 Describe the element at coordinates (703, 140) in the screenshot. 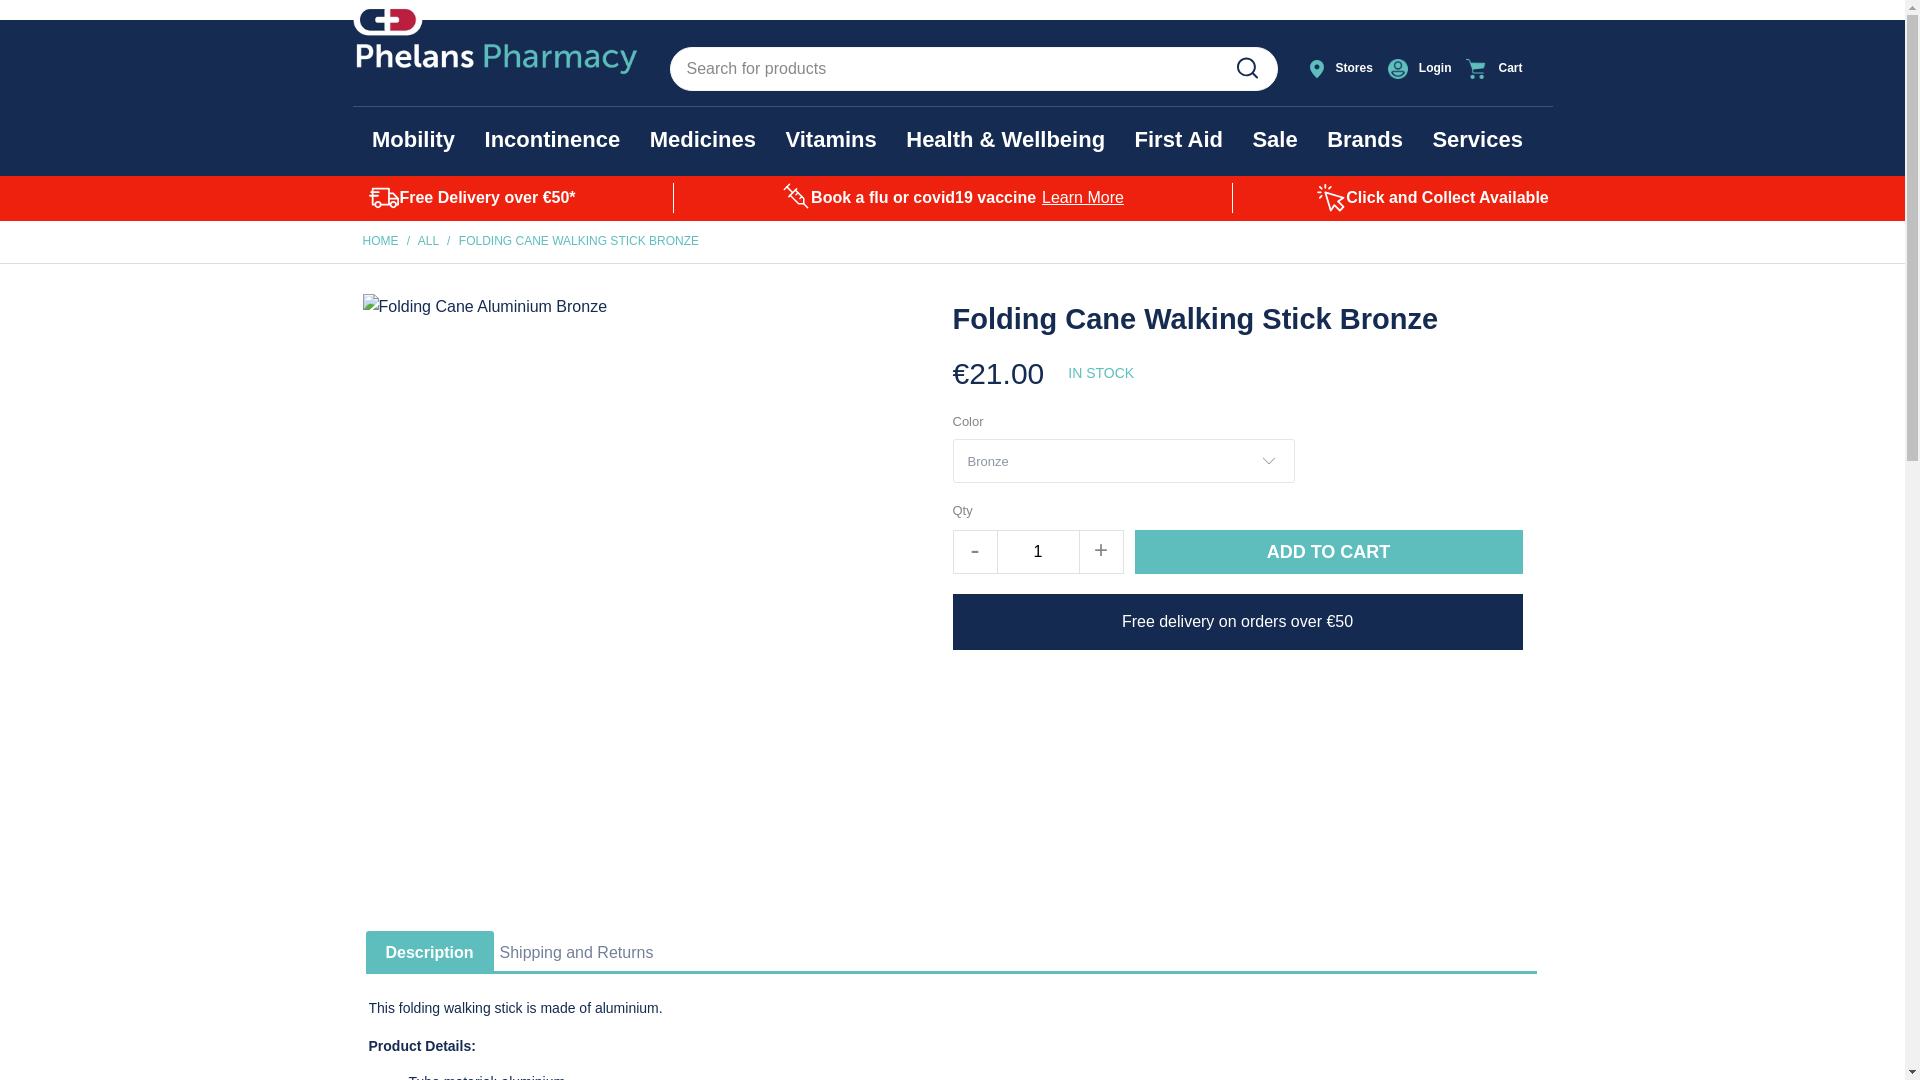

I see `Medicines` at that location.